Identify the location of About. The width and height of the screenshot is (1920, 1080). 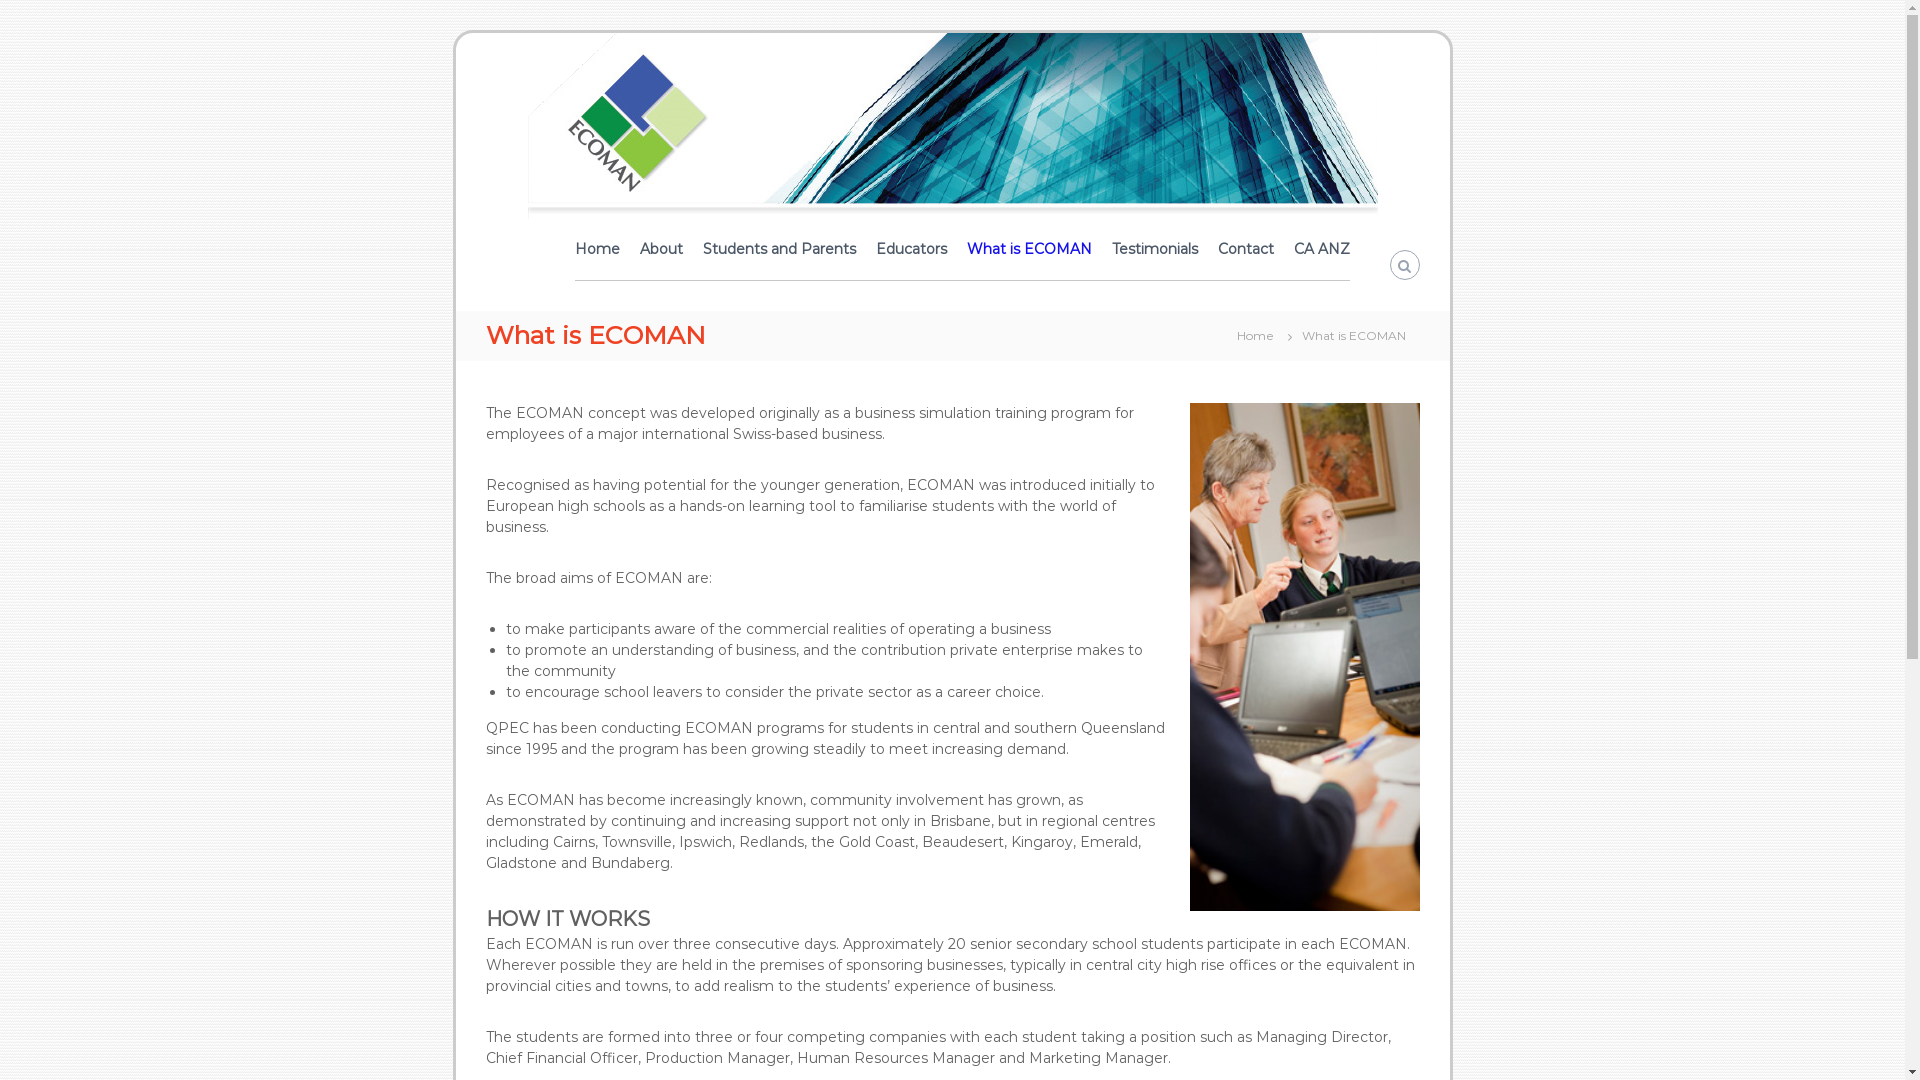
(662, 249).